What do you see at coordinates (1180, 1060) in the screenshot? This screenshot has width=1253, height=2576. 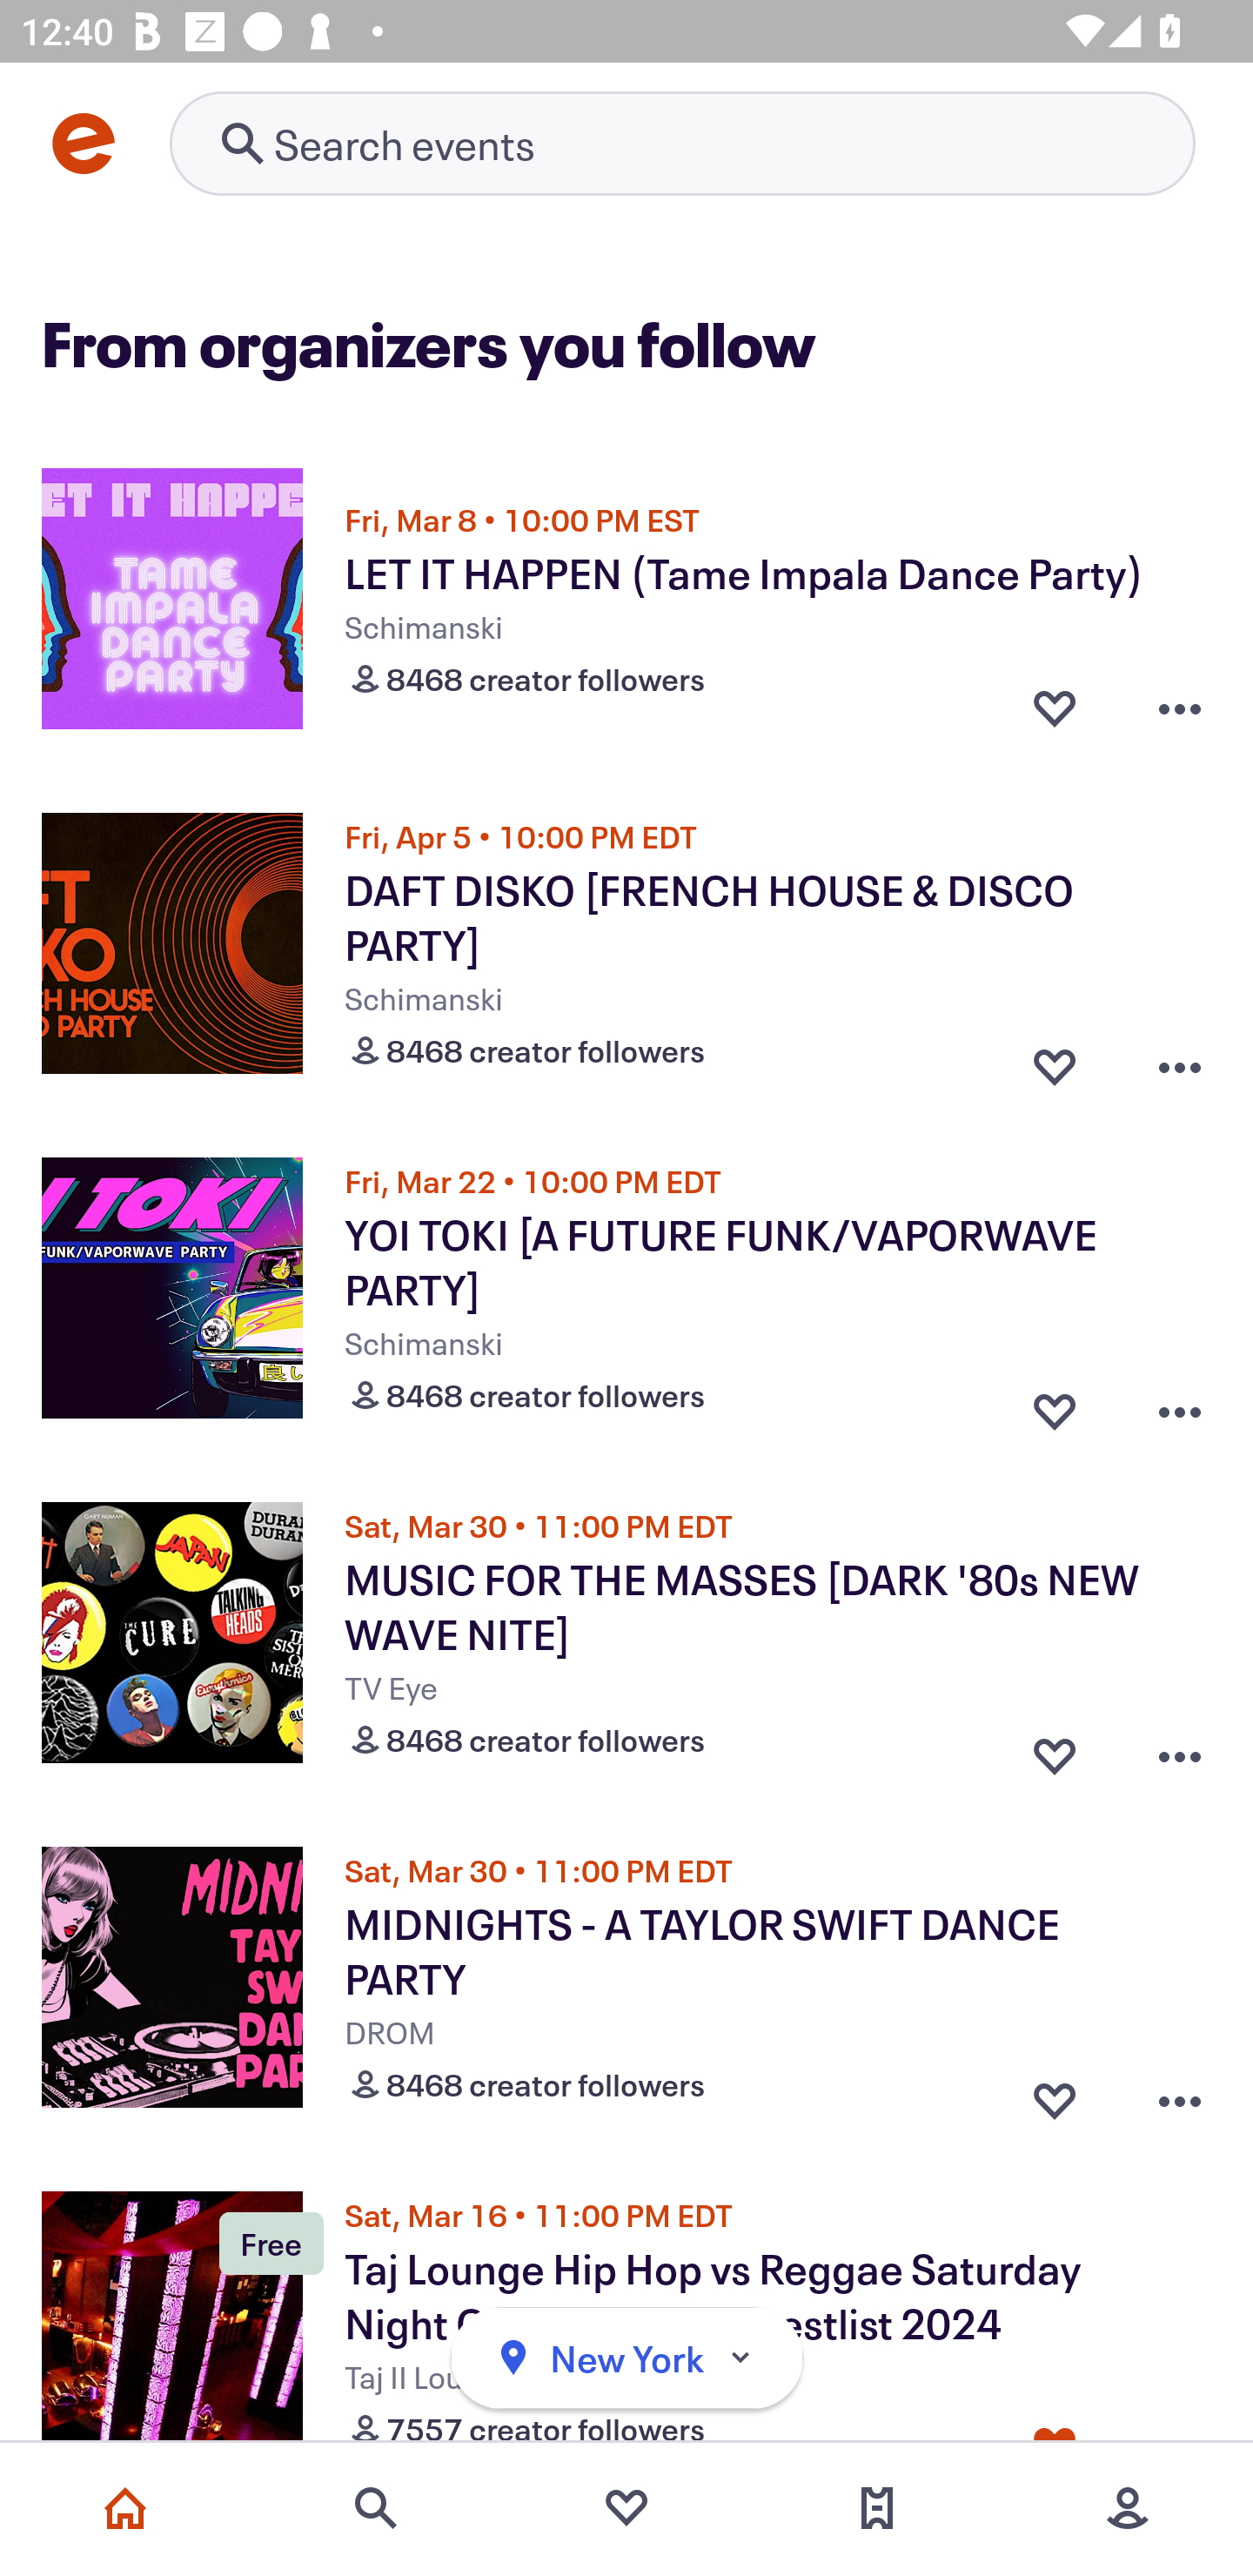 I see `Overflow menu button` at bounding box center [1180, 1060].